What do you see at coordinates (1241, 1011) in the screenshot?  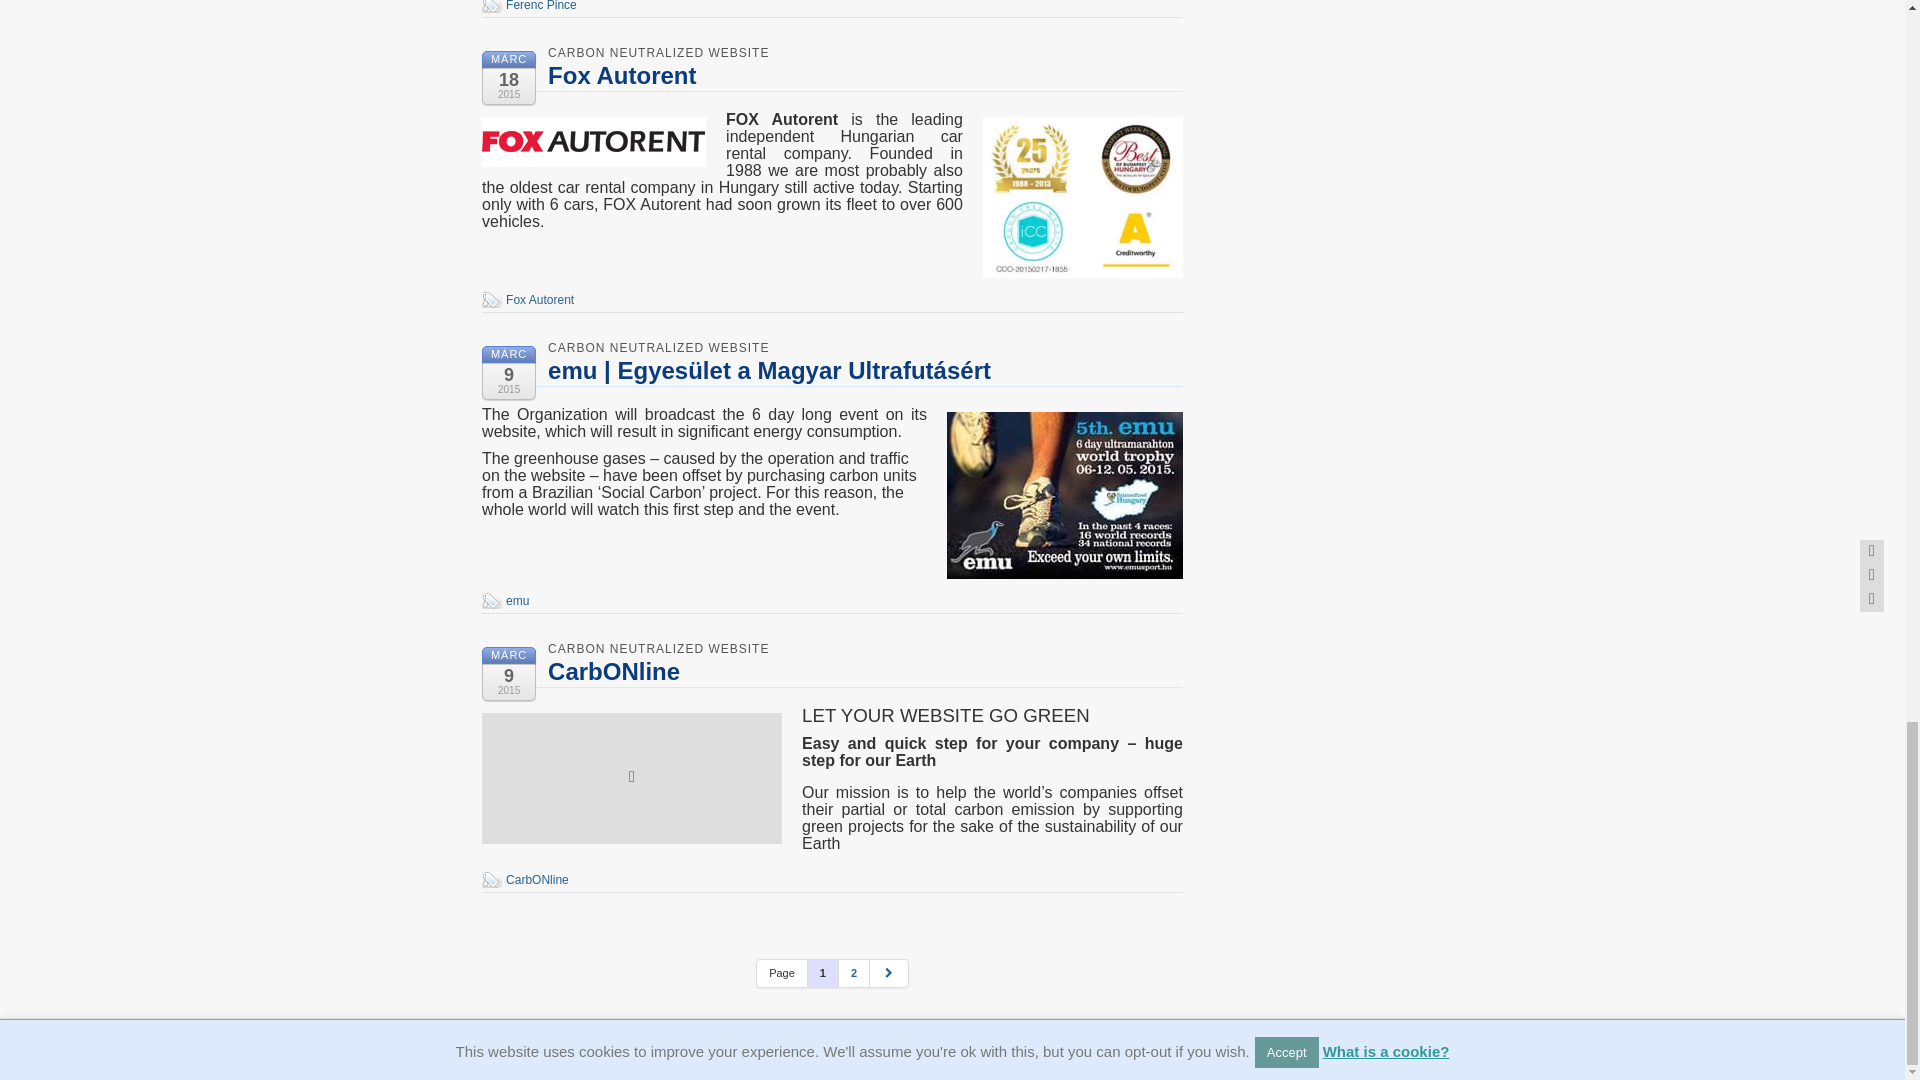 I see `ClimeNews` at bounding box center [1241, 1011].